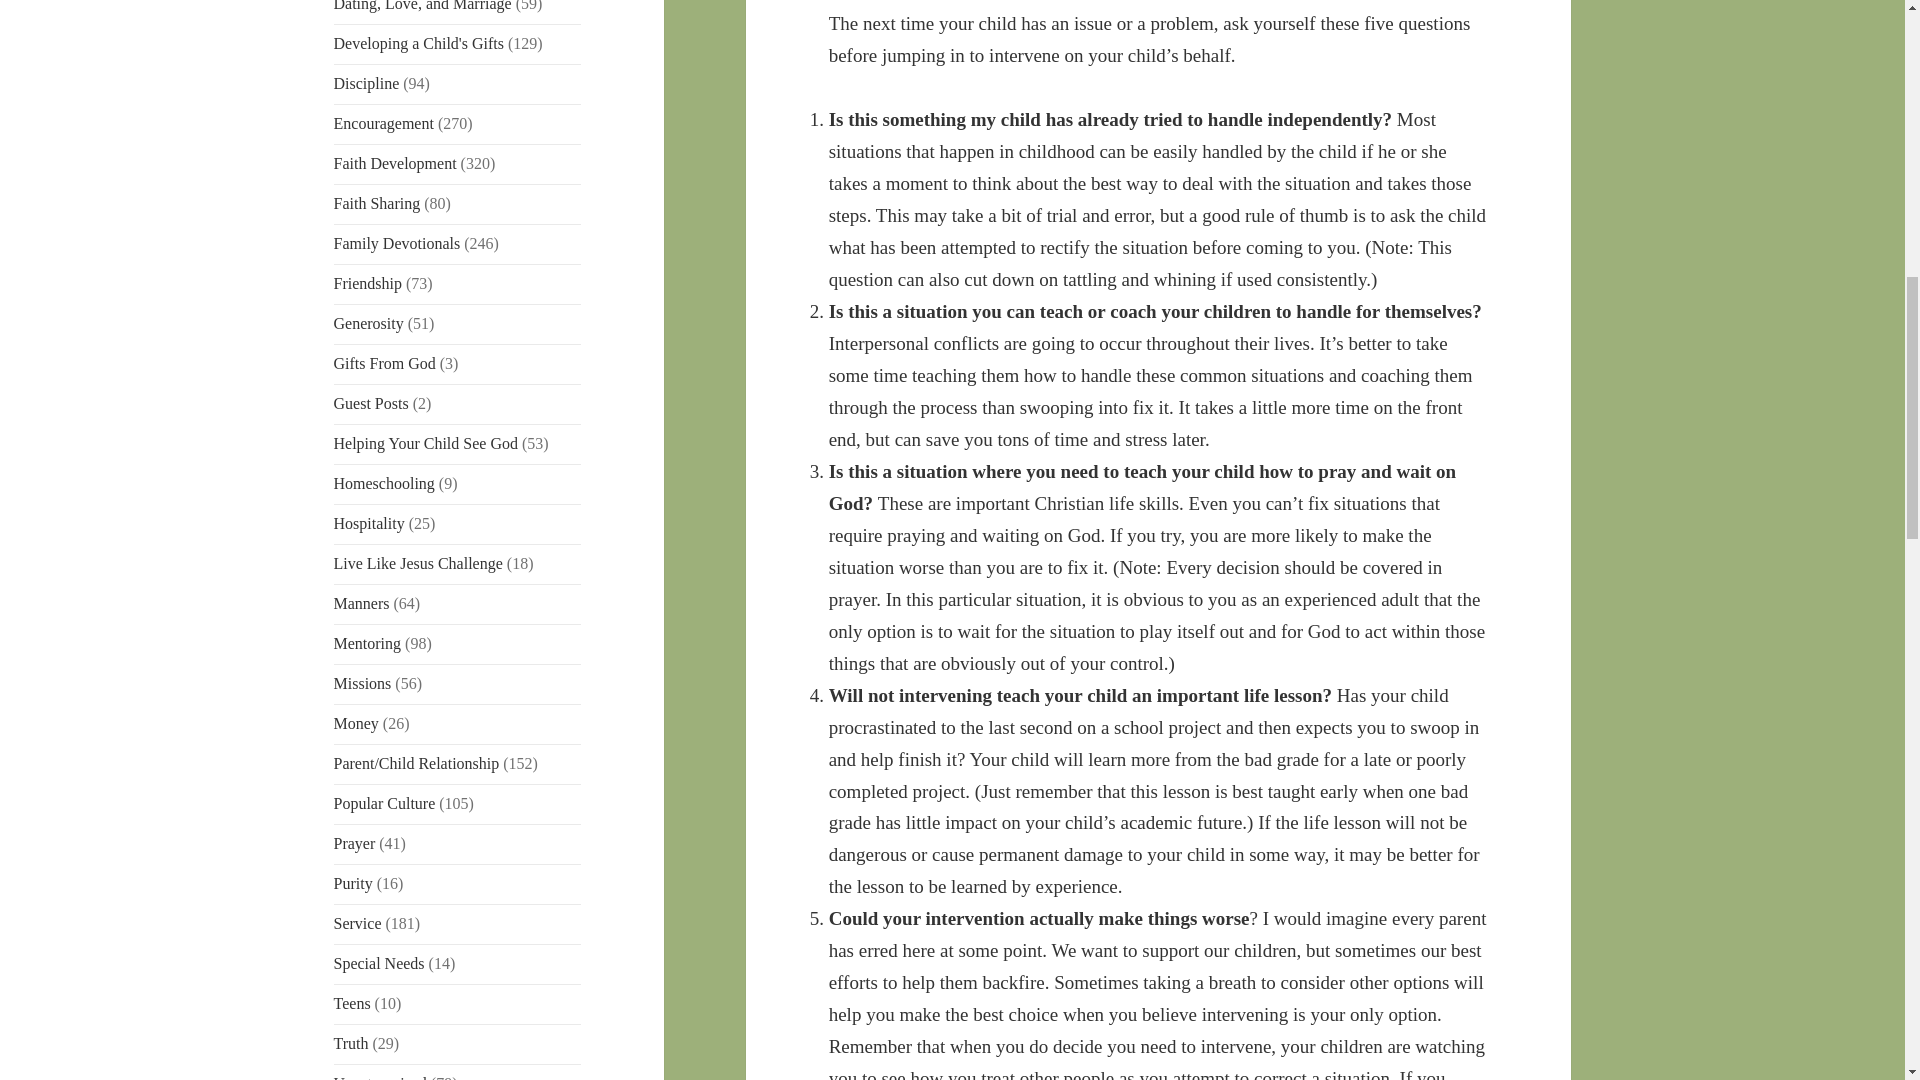  I want to click on Family Devotionals, so click(397, 243).